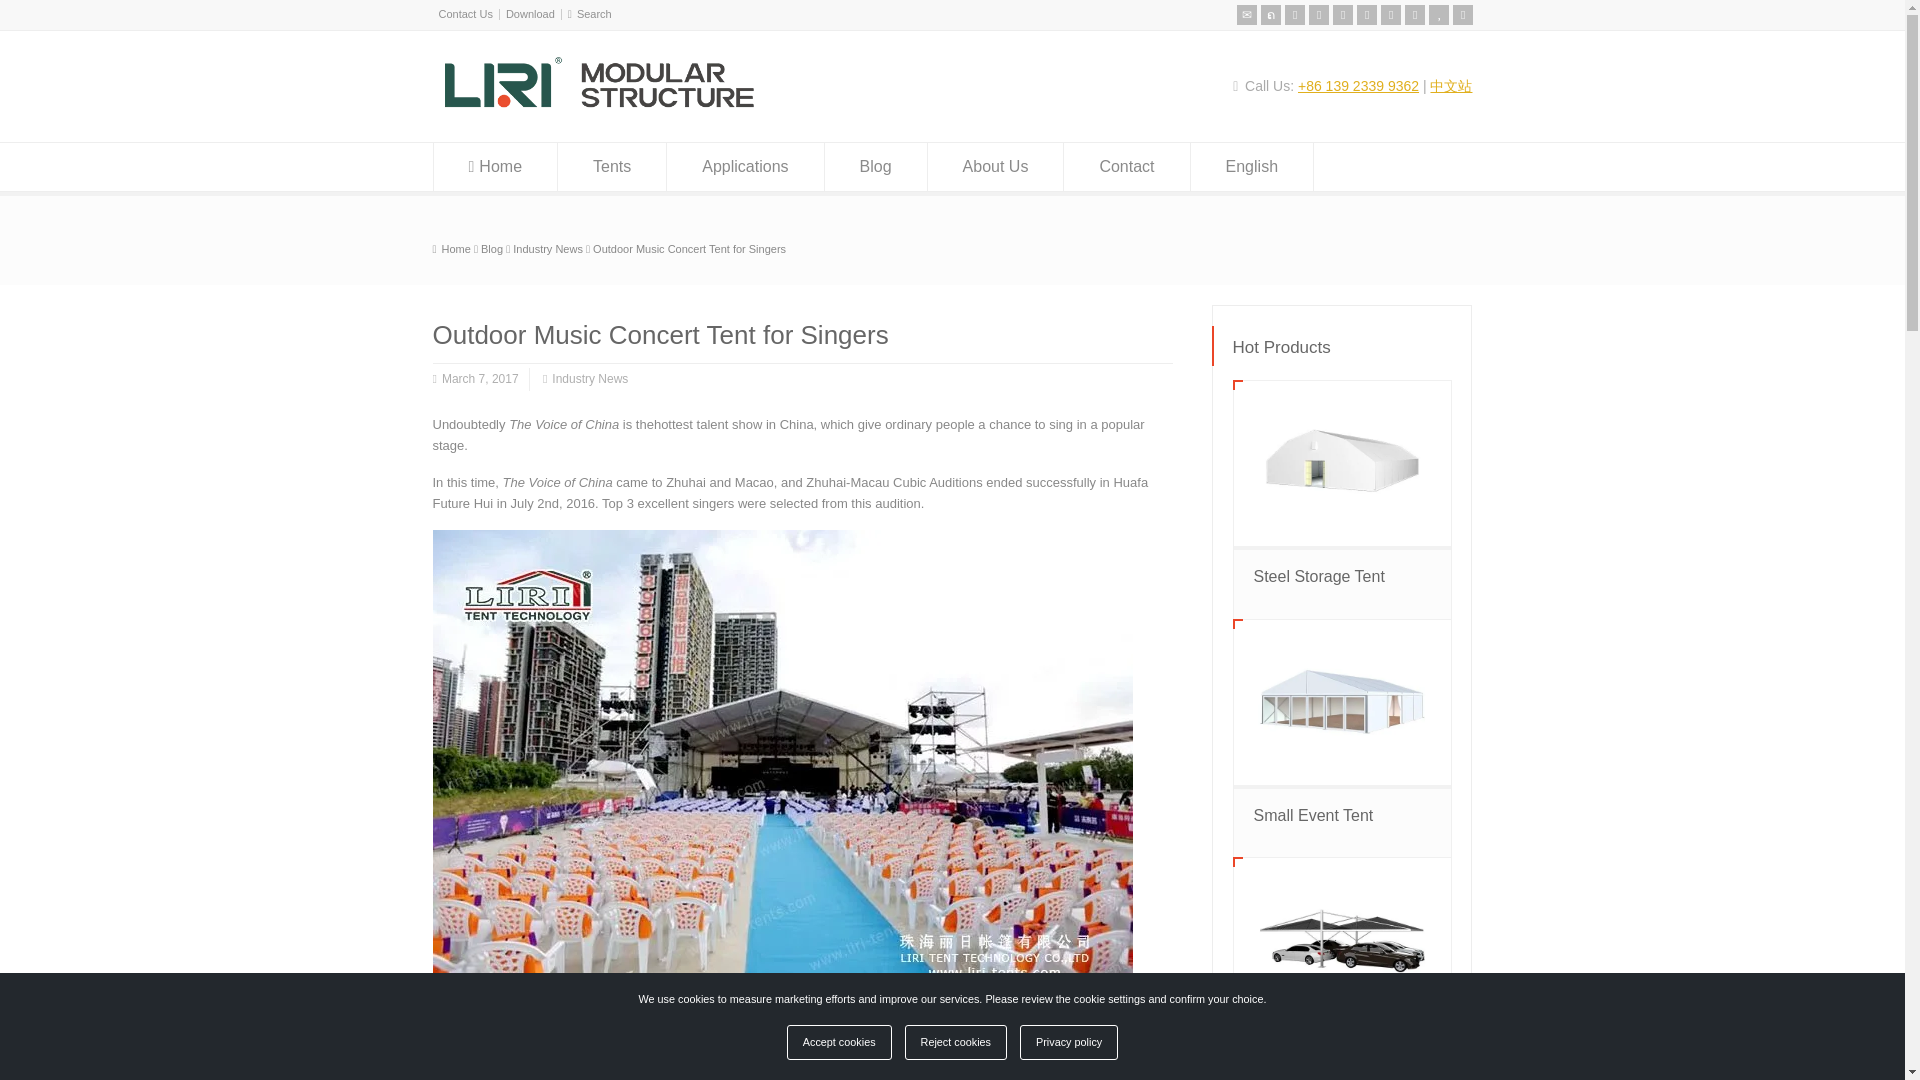 This screenshot has height=1080, width=1920. Describe the element at coordinates (1462, 14) in the screenshot. I see `WhatsApp` at that location.